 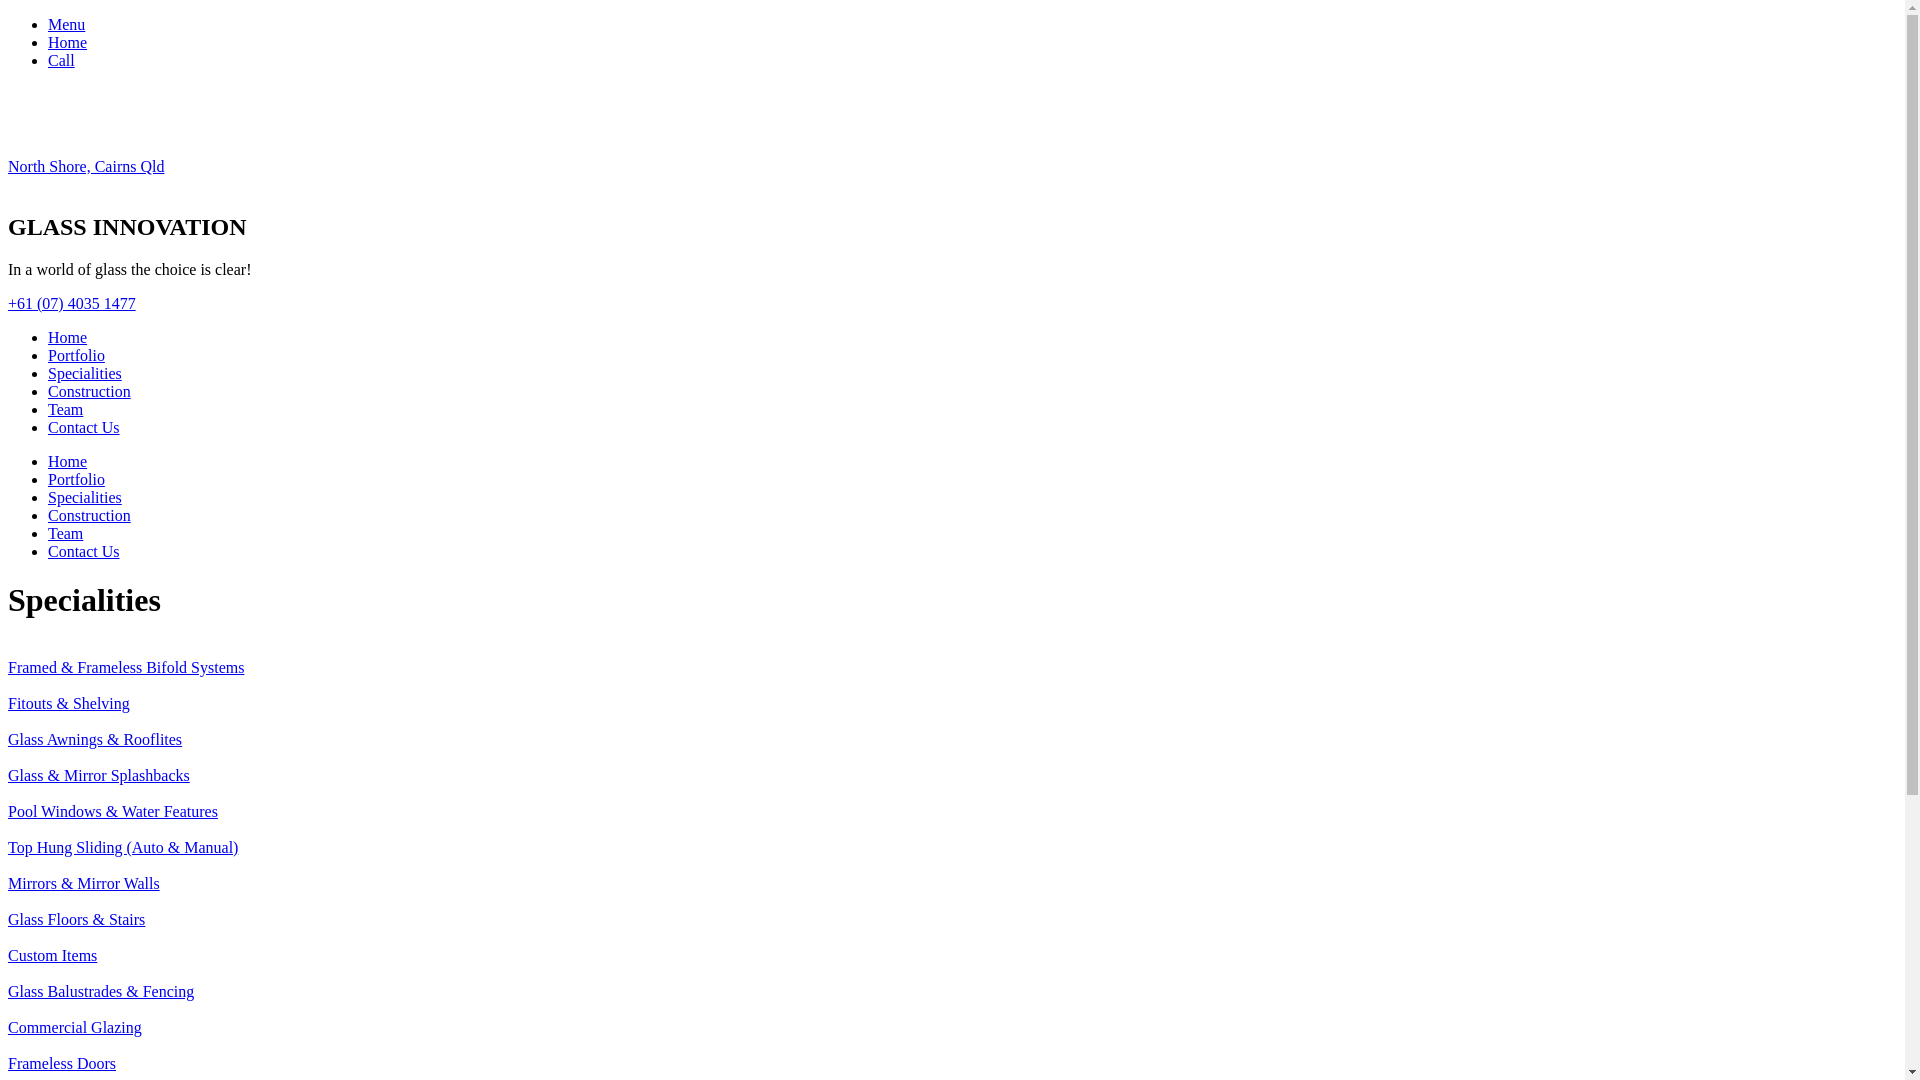 What do you see at coordinates (69, 704) in the screenshot?
I see `Fitouts & Shelving` at bounding box center [69, 704].